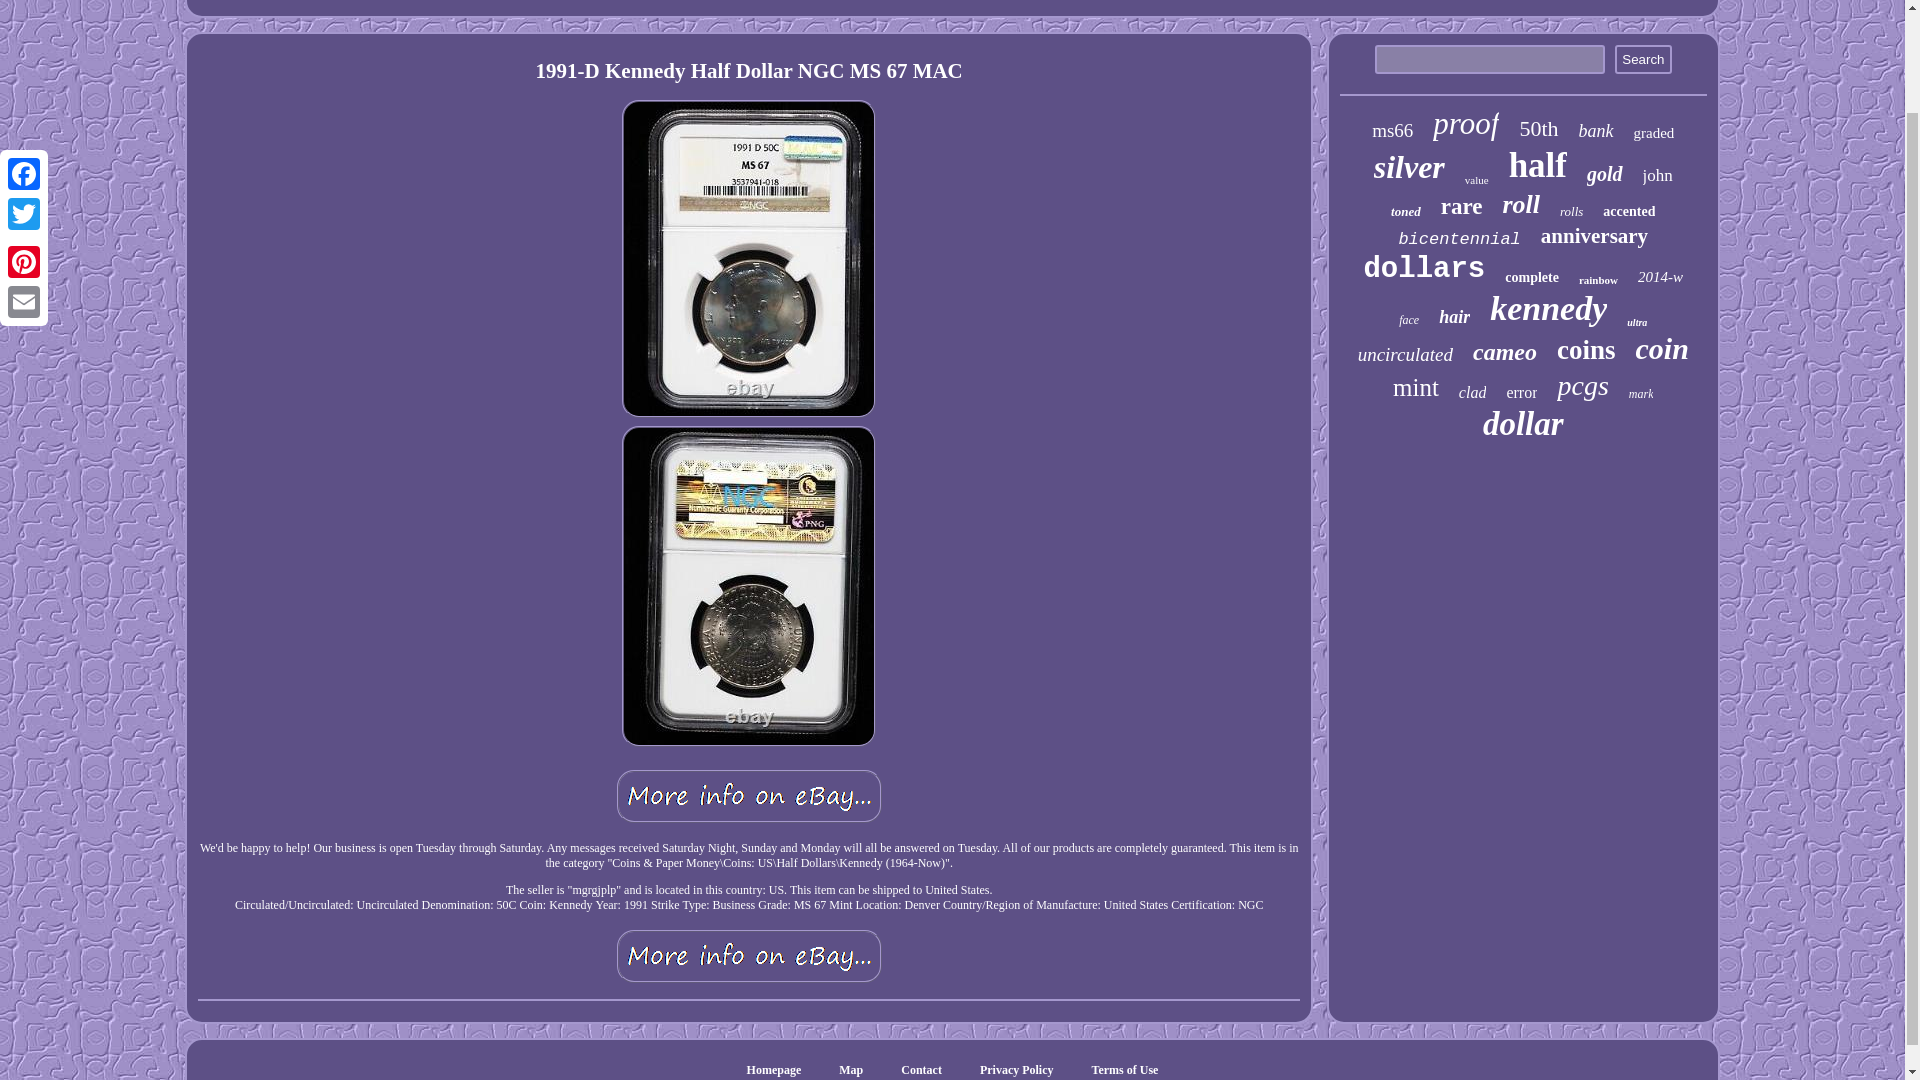 The image size is (1920, 1080). What do you see at coordinates (1392, 130) in the screenshot?
I see `ms66` at bounding box center [1392, 130].